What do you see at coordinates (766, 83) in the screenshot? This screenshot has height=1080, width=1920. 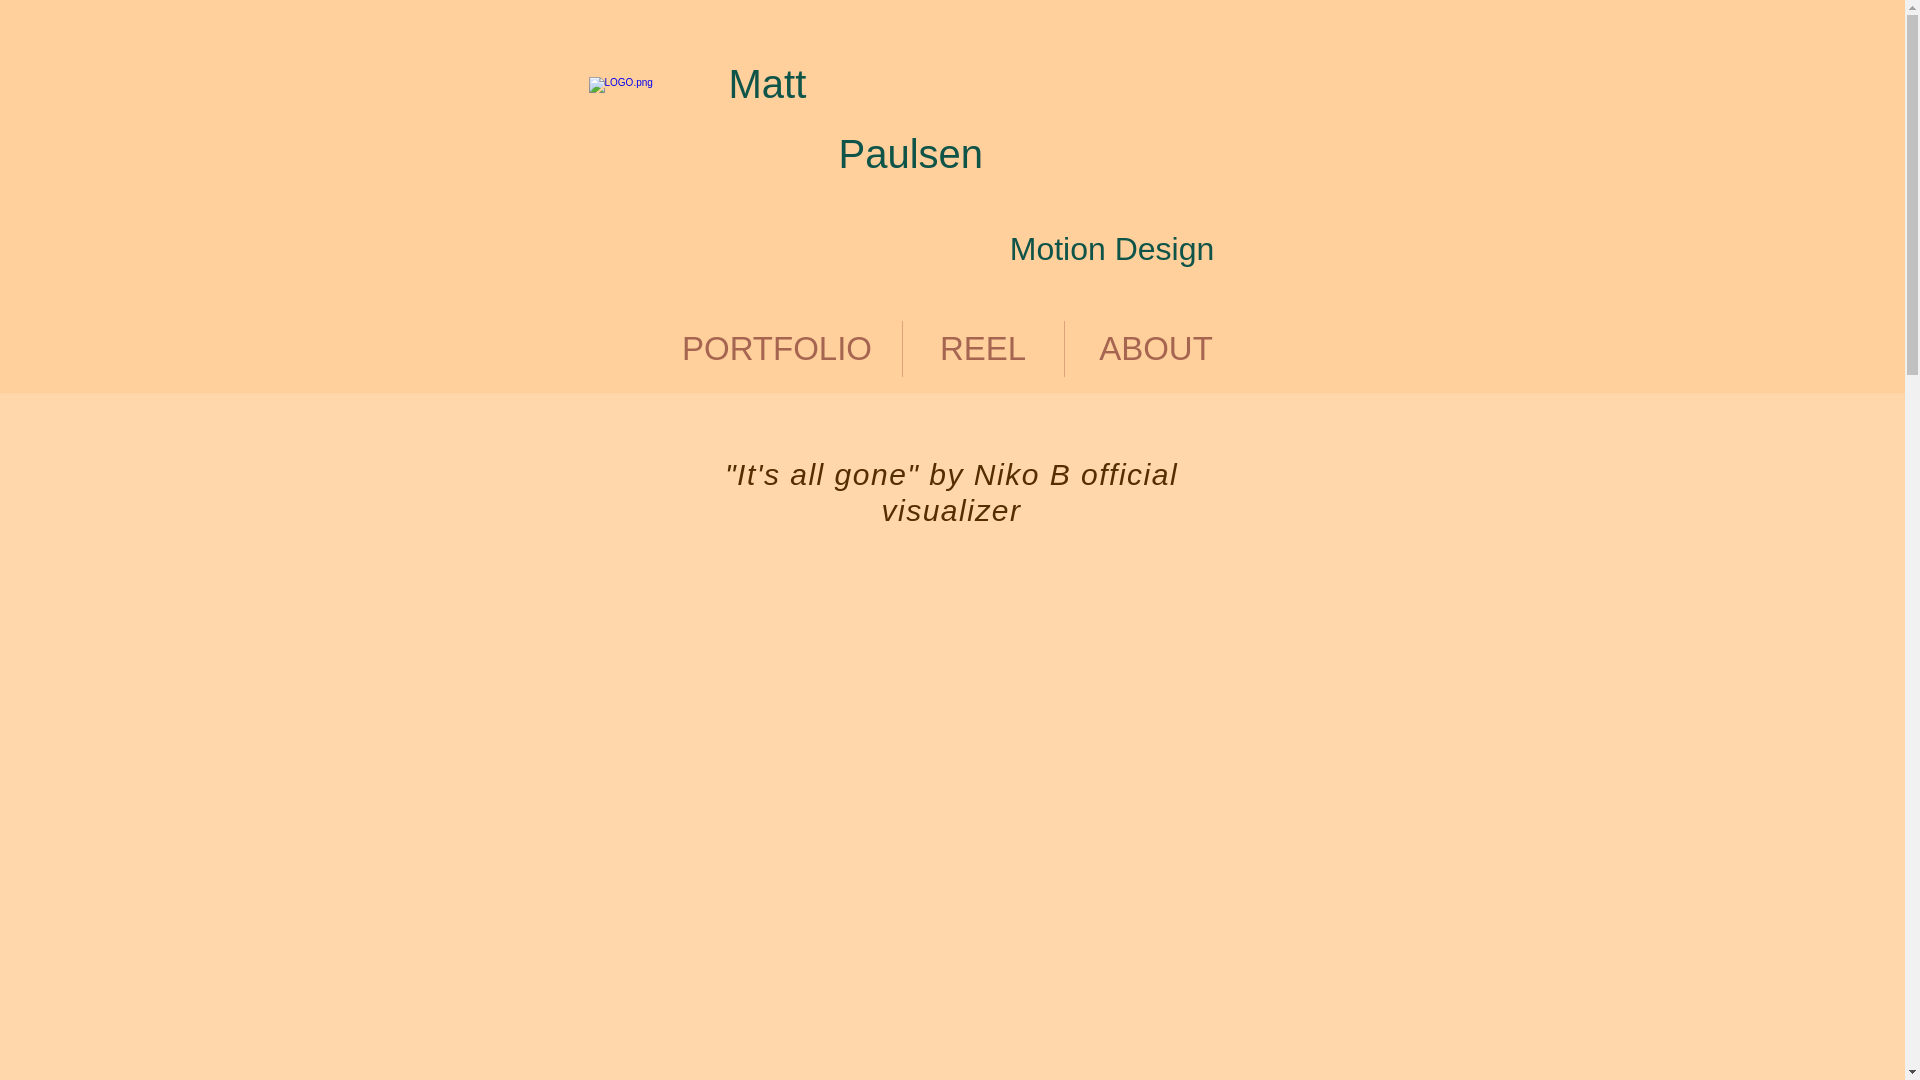 I see `Matt` at bounding box center [766, 83].